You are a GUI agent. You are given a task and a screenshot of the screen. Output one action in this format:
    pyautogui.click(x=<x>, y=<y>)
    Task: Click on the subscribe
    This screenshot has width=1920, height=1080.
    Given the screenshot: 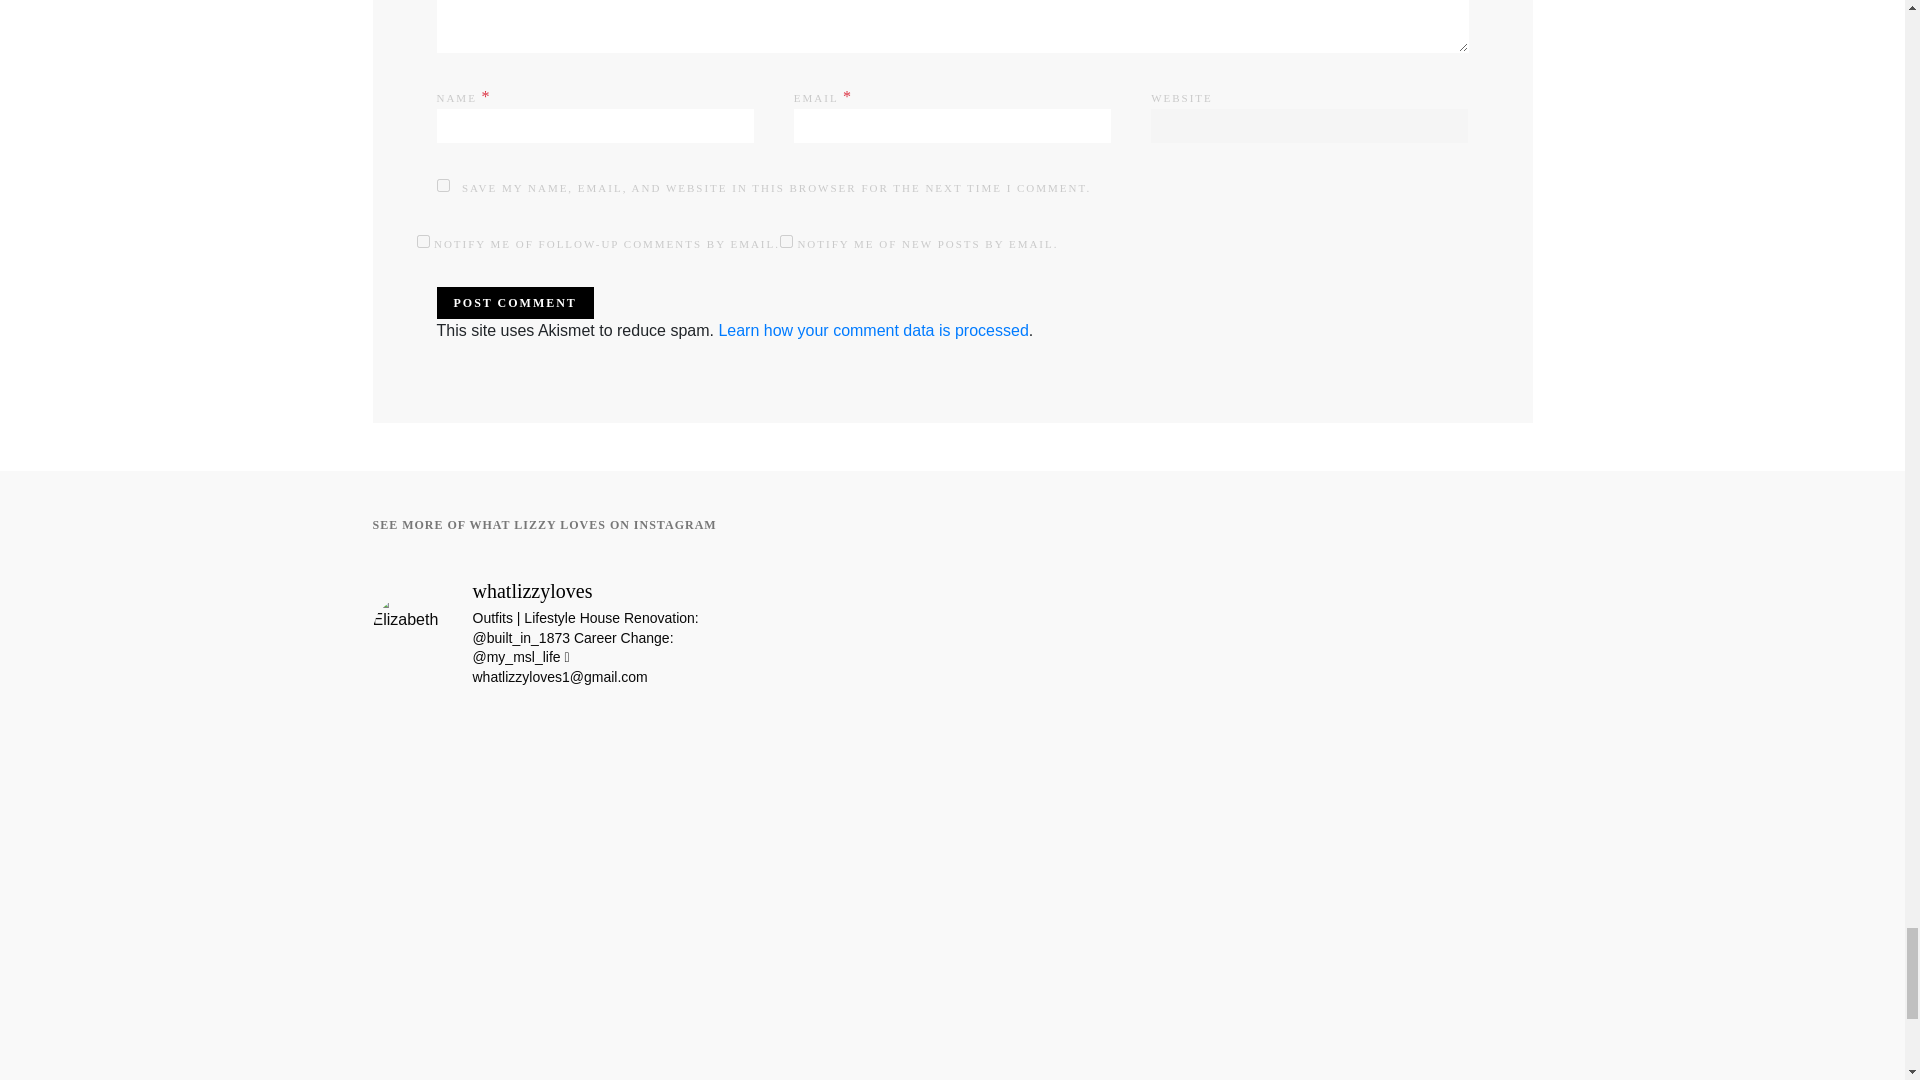 What is the action you would take?
    pyautogui.click(x=422, y=242)
    